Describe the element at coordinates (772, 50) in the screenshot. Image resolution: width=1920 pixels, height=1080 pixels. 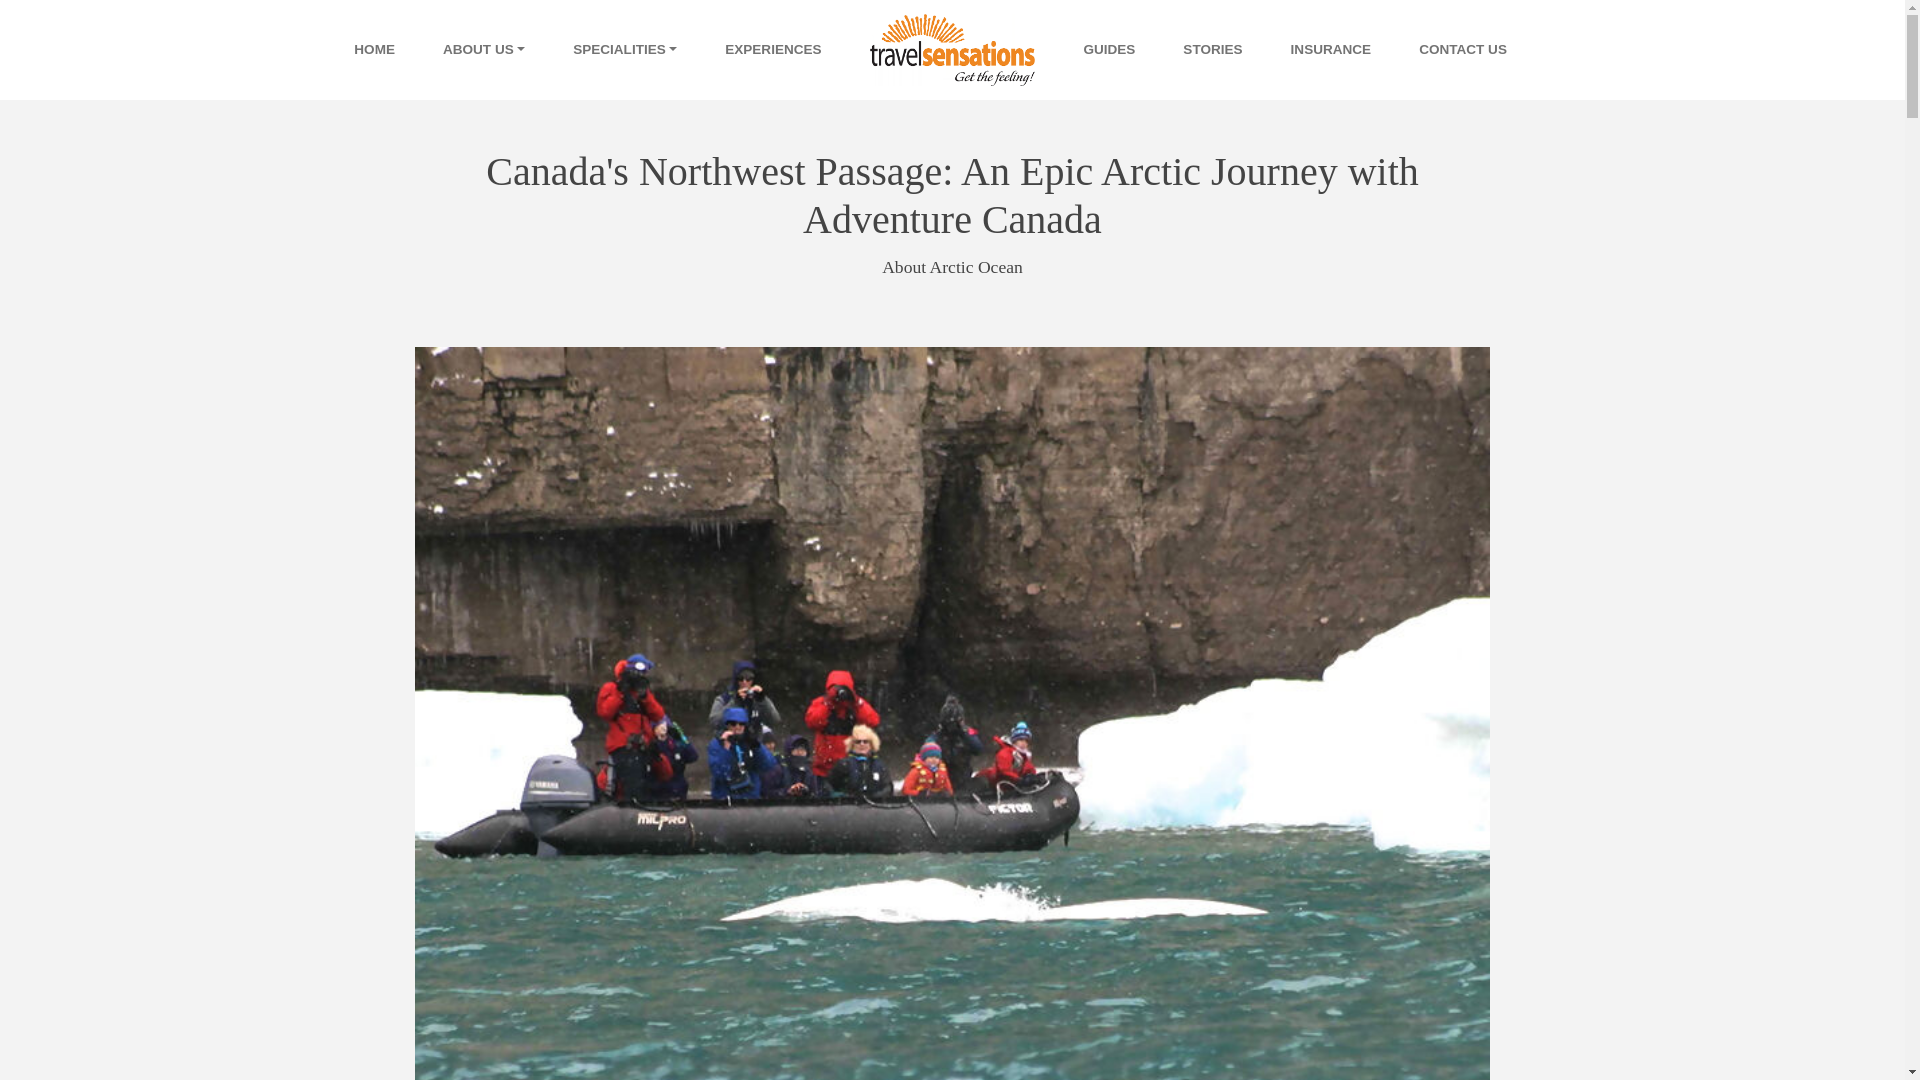
I see `EXPERIENCES` at that location.